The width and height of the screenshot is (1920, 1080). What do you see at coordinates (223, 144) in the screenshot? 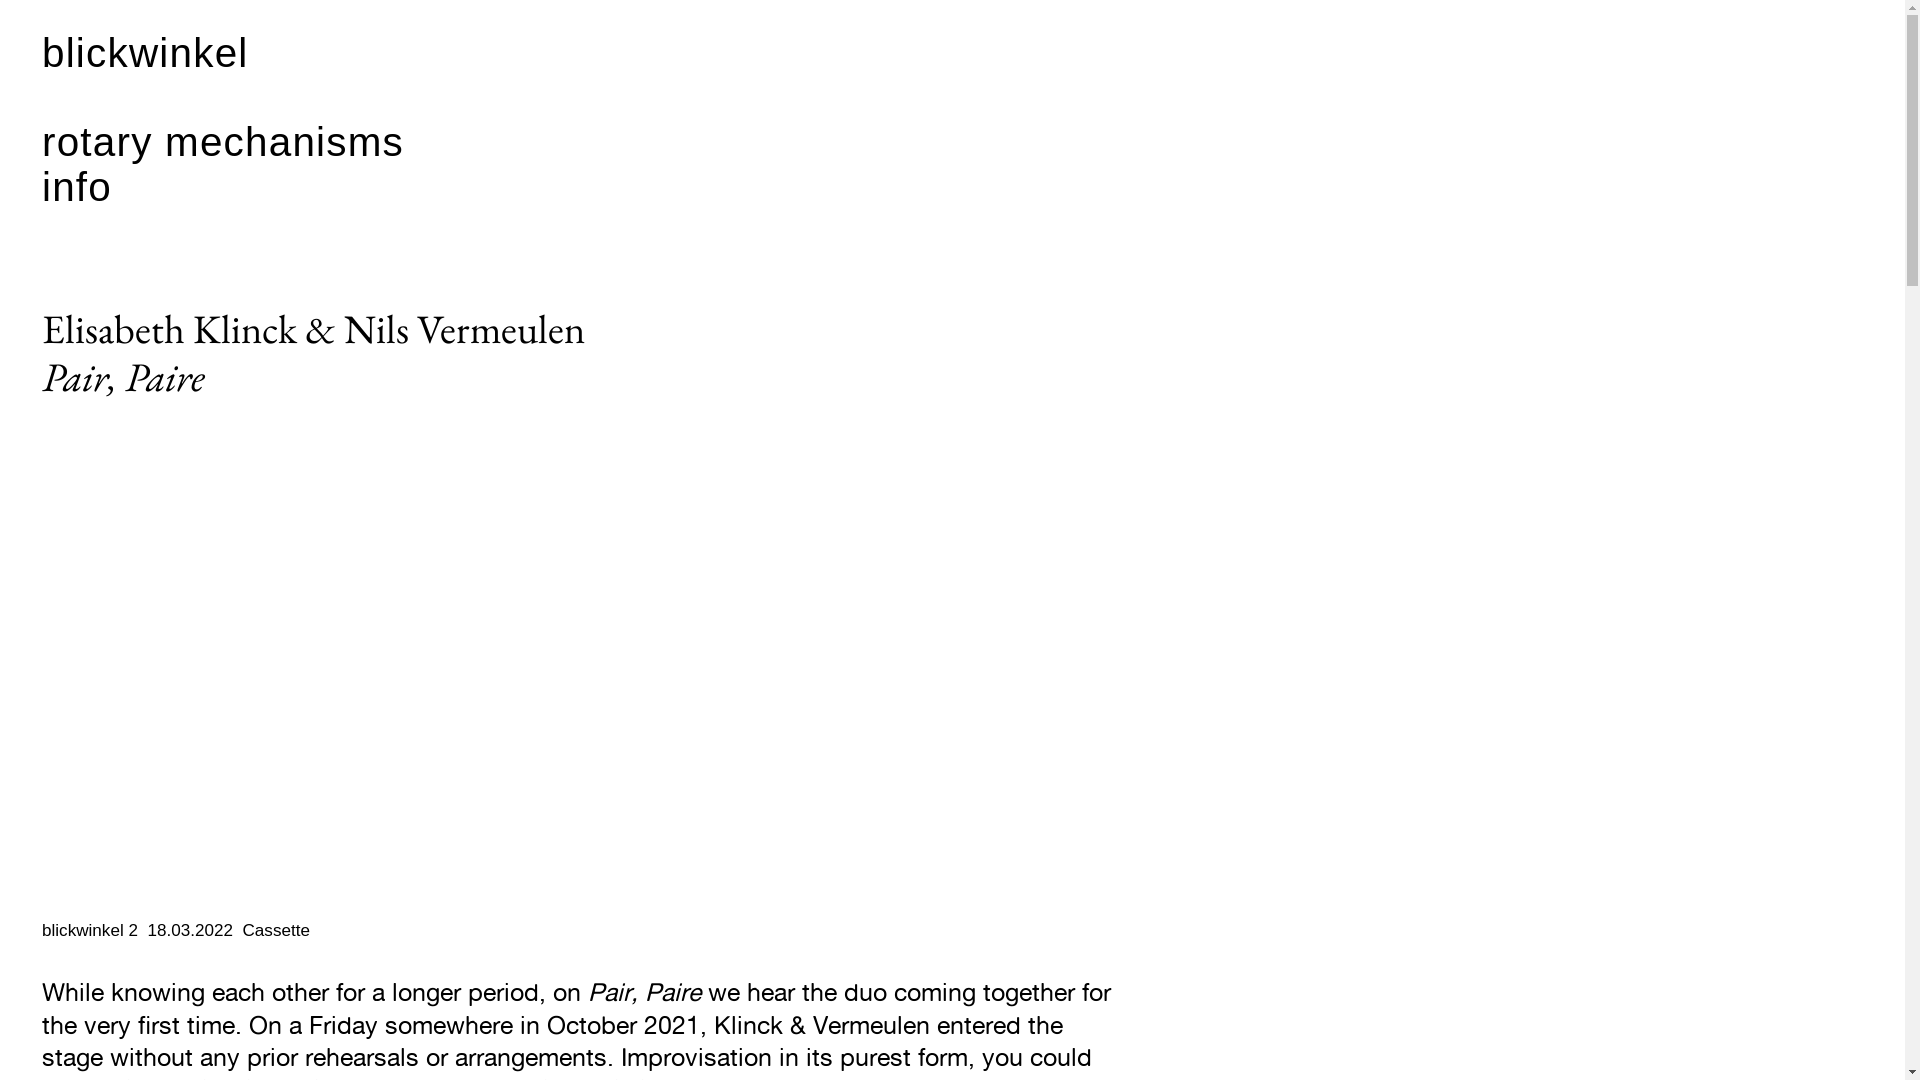
I see `rotary mechanisms` at bounding box center [223, 144].